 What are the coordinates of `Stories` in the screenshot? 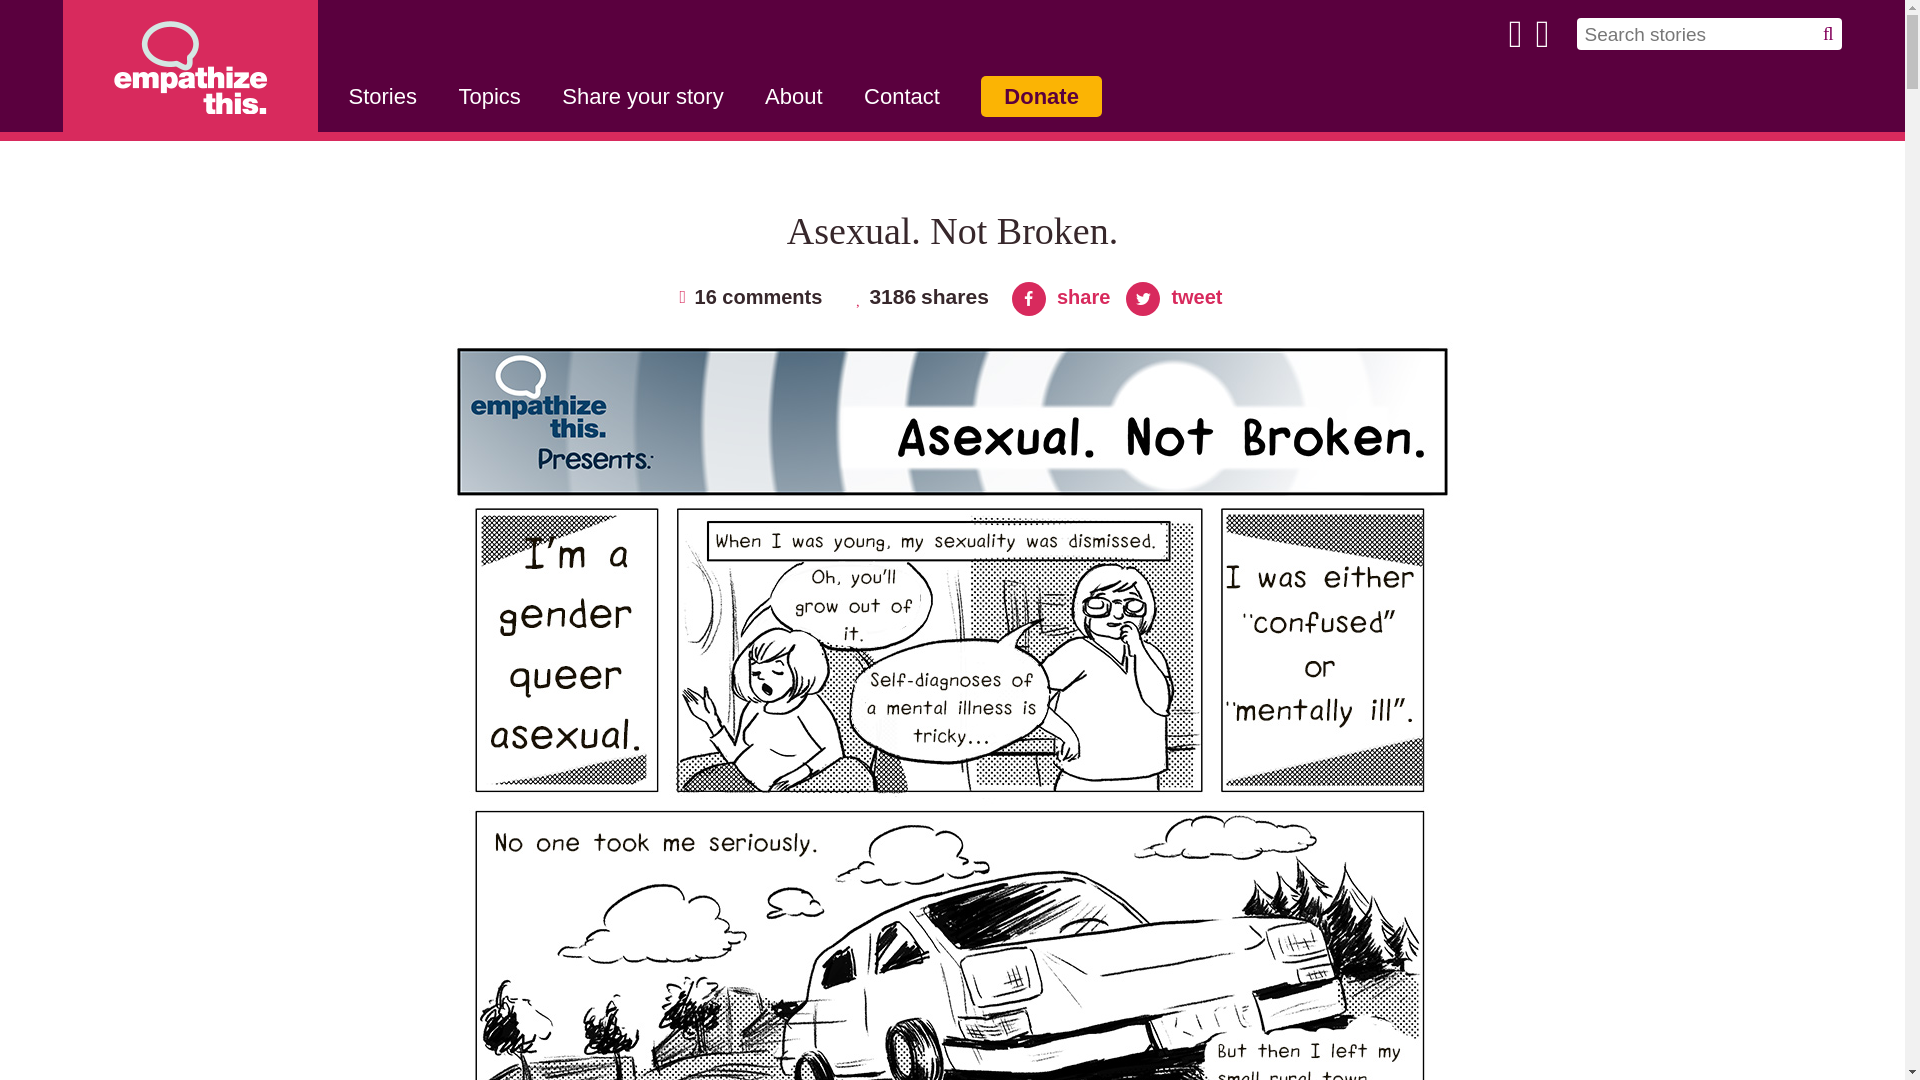 It's located at (382, 96).